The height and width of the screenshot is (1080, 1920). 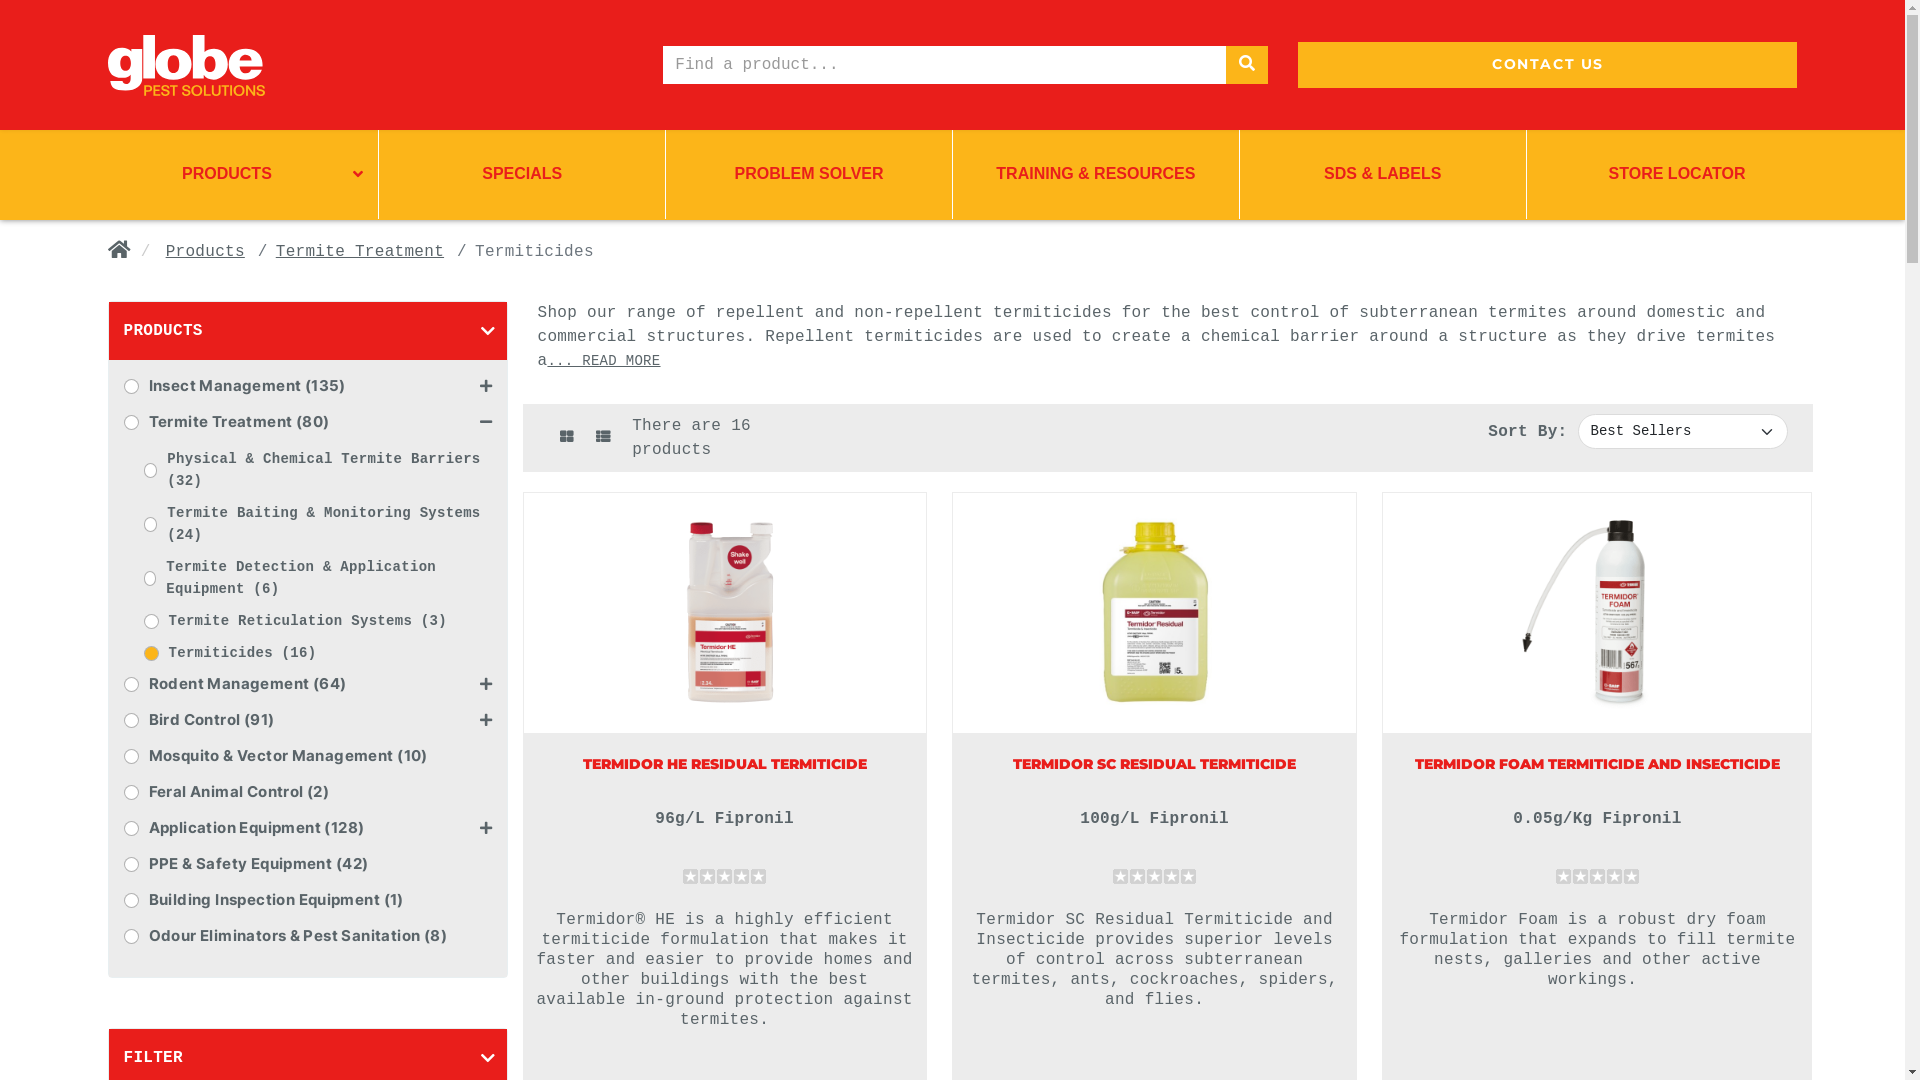 What do you see at coordinates (307, 621) in the screenshot?
I see `Termite Reticulation Systems (3)` at bounding box center [307, 621].